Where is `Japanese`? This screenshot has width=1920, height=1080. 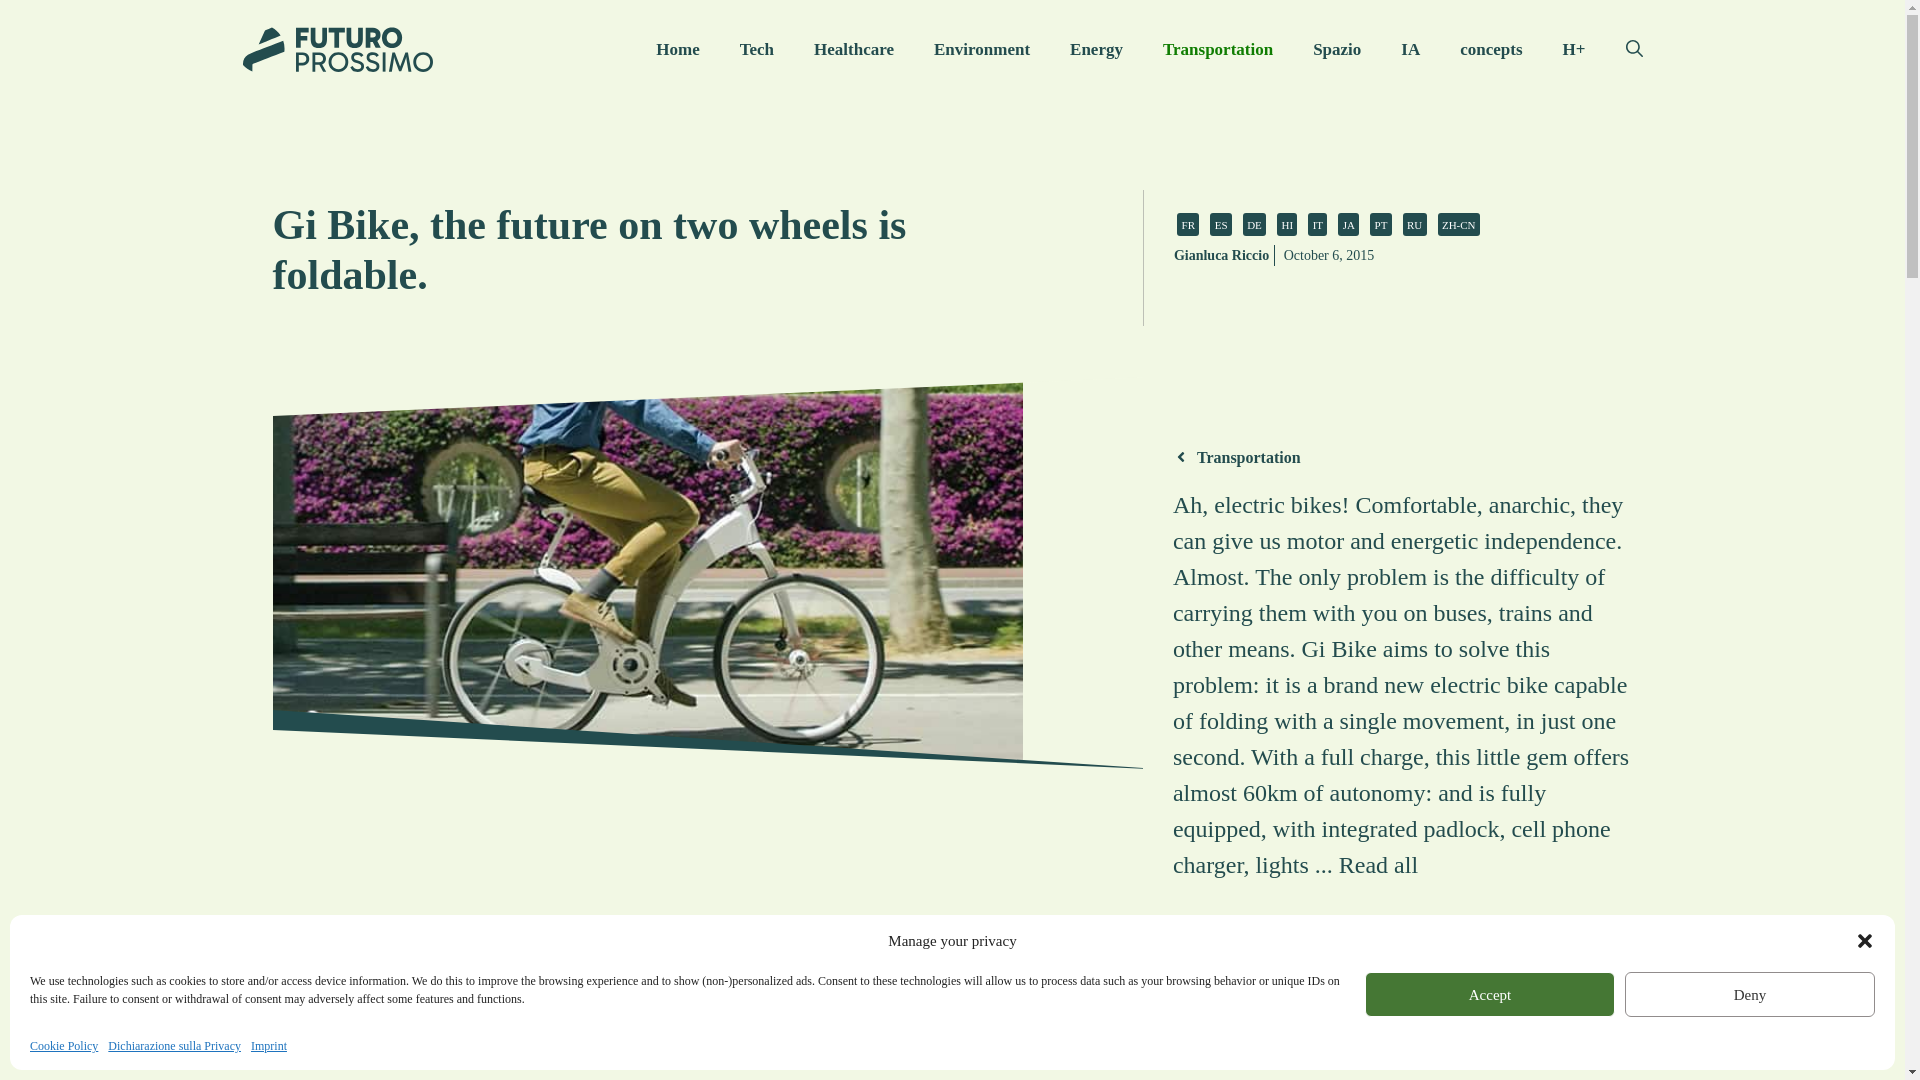
Japanese is located at coordinates (1348, 224).